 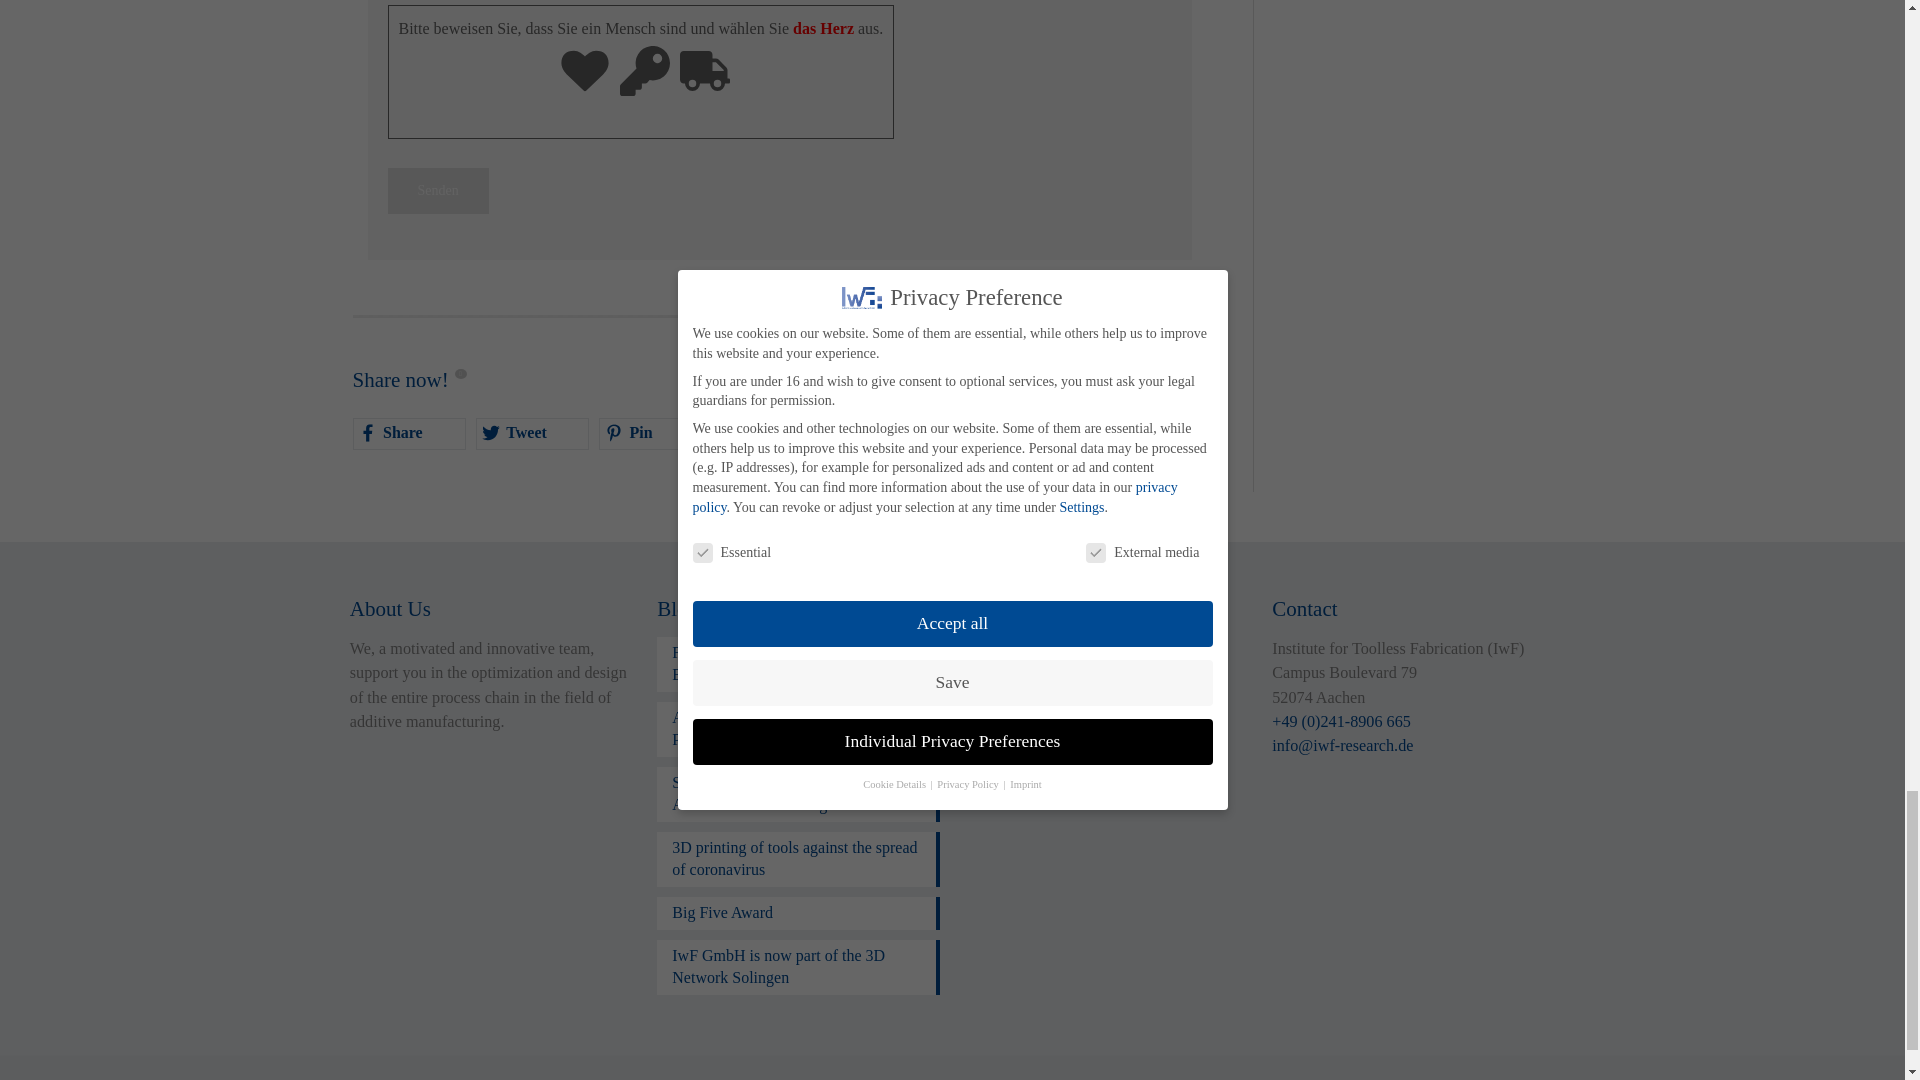 What do you see at coordinates (438, 190) in the screenshot?
I see `Senden` at bounding box center [438, 190].